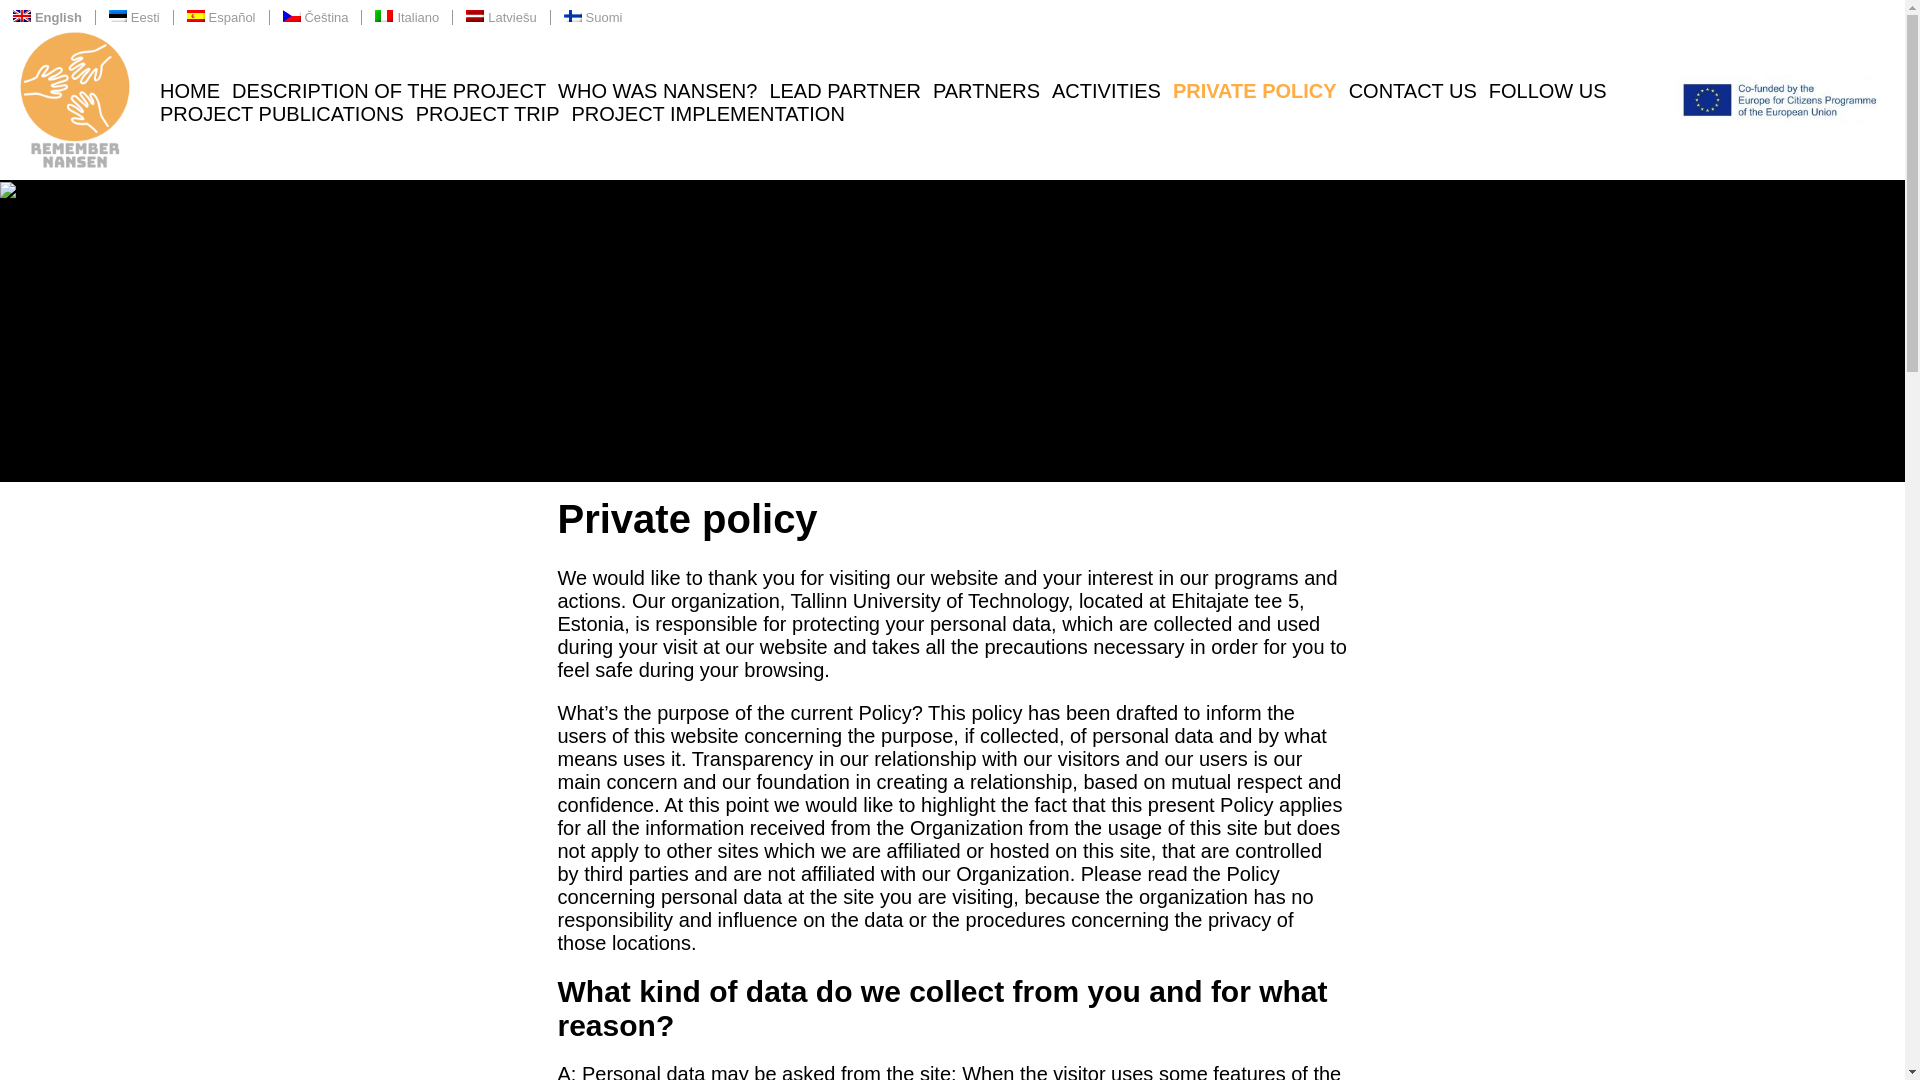 Image resolution: width=1920 pixels, height=1080 pixels. I want to click on Eesti, so click(134, 16).